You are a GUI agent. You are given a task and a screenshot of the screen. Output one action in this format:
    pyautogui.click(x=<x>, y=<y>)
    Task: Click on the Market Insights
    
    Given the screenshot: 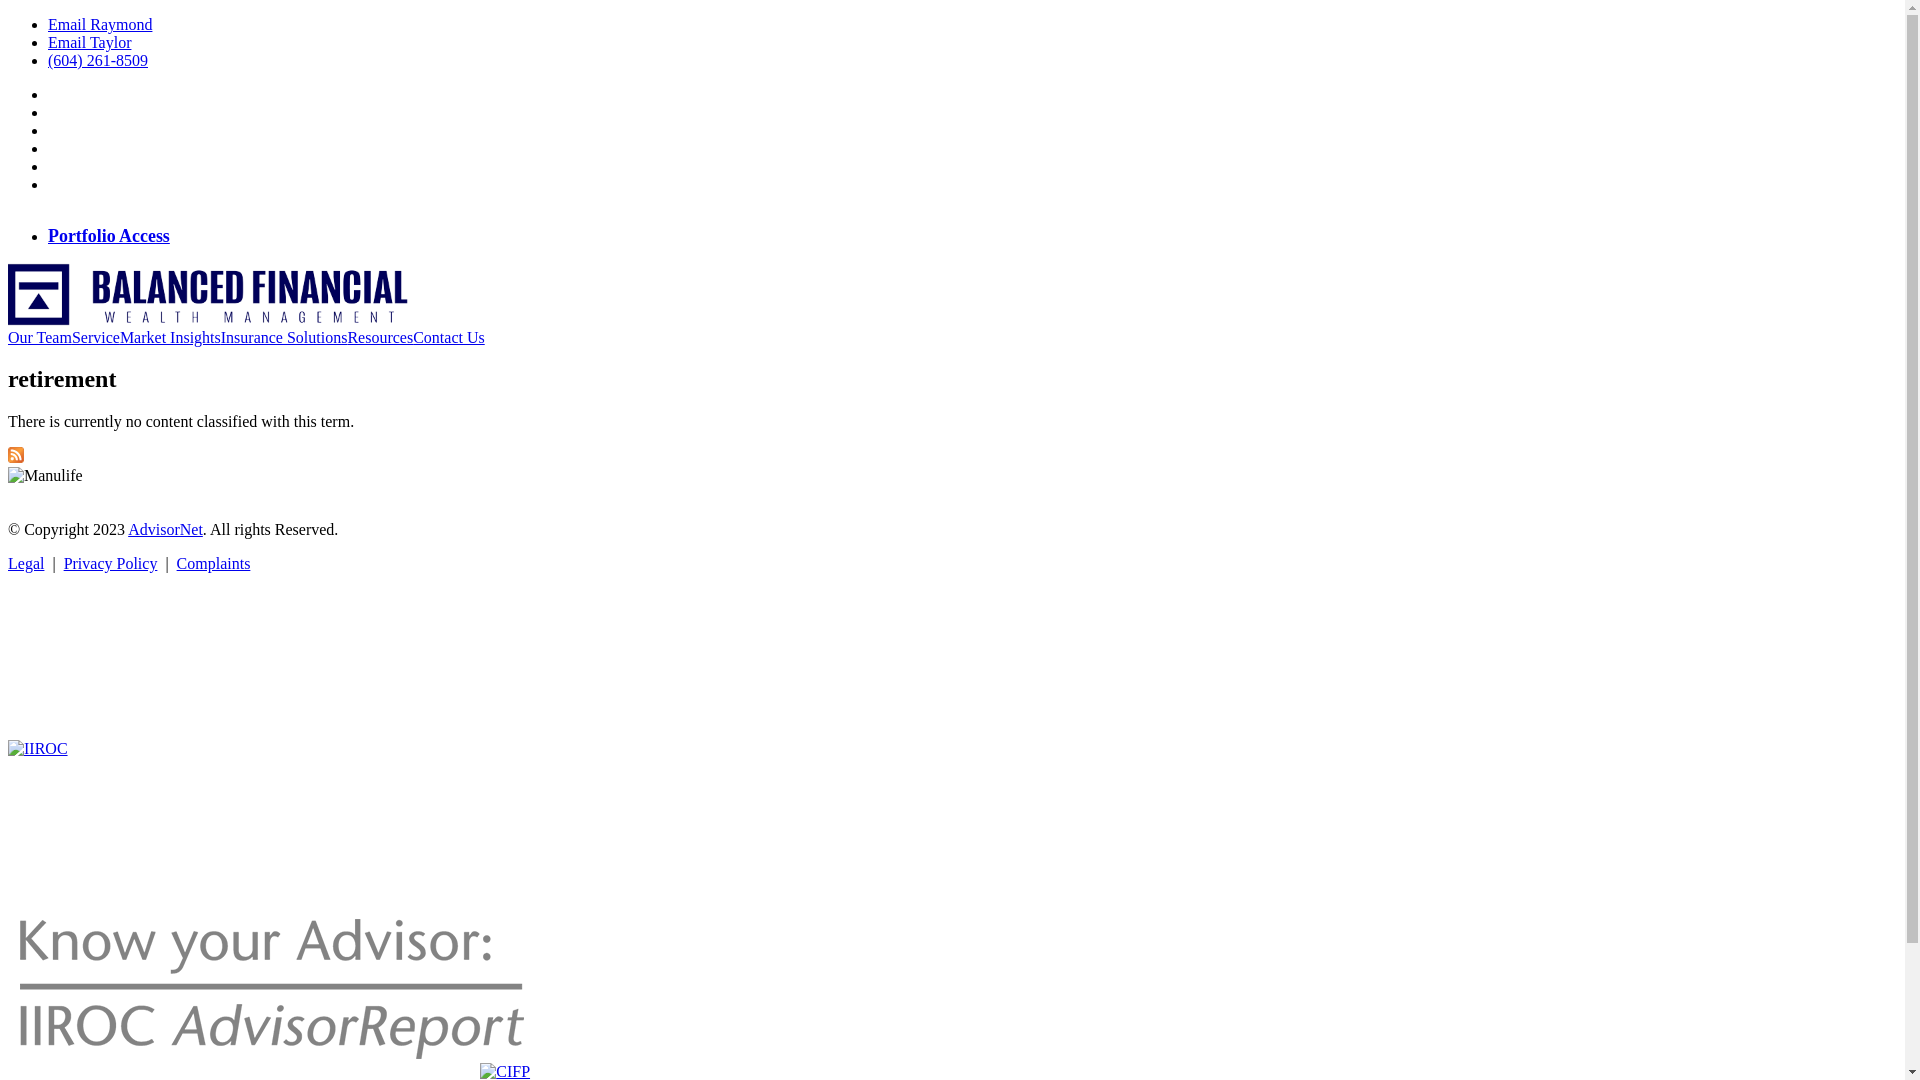 What is the action you would take?
    pyautogui.click(x=170, y=338)
    